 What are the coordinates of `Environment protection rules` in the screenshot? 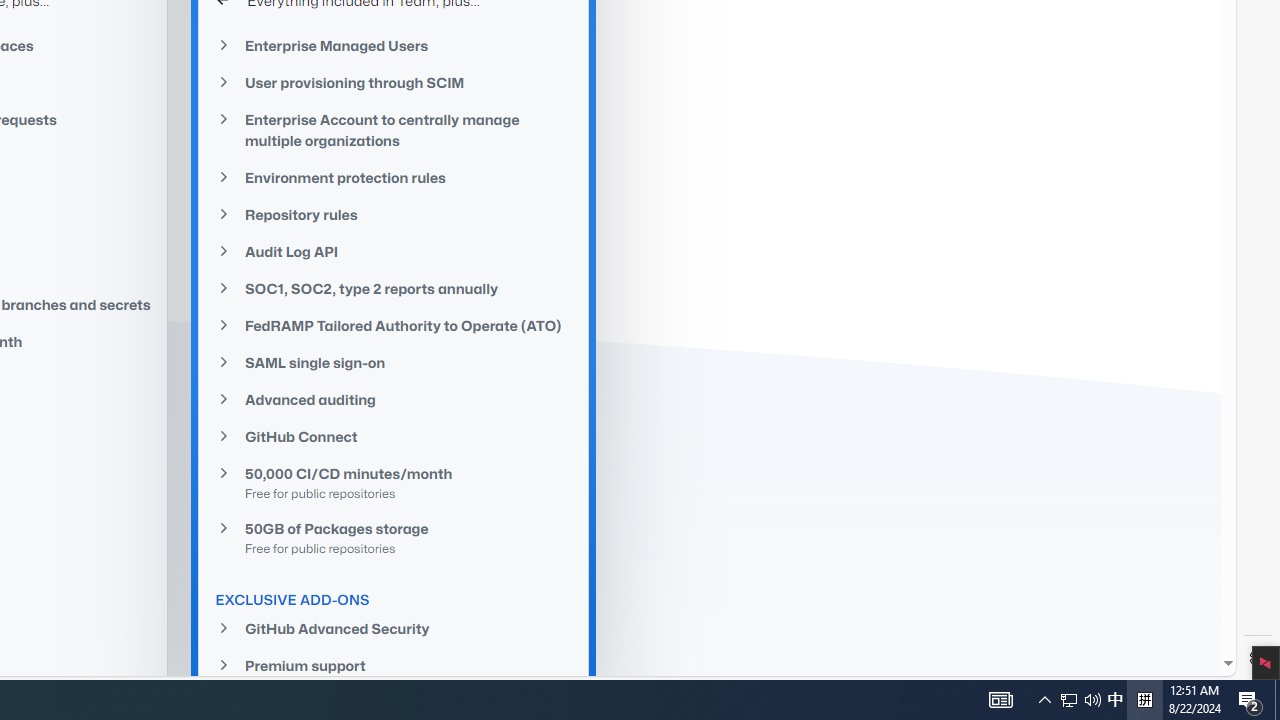 It's located at (394, 177).